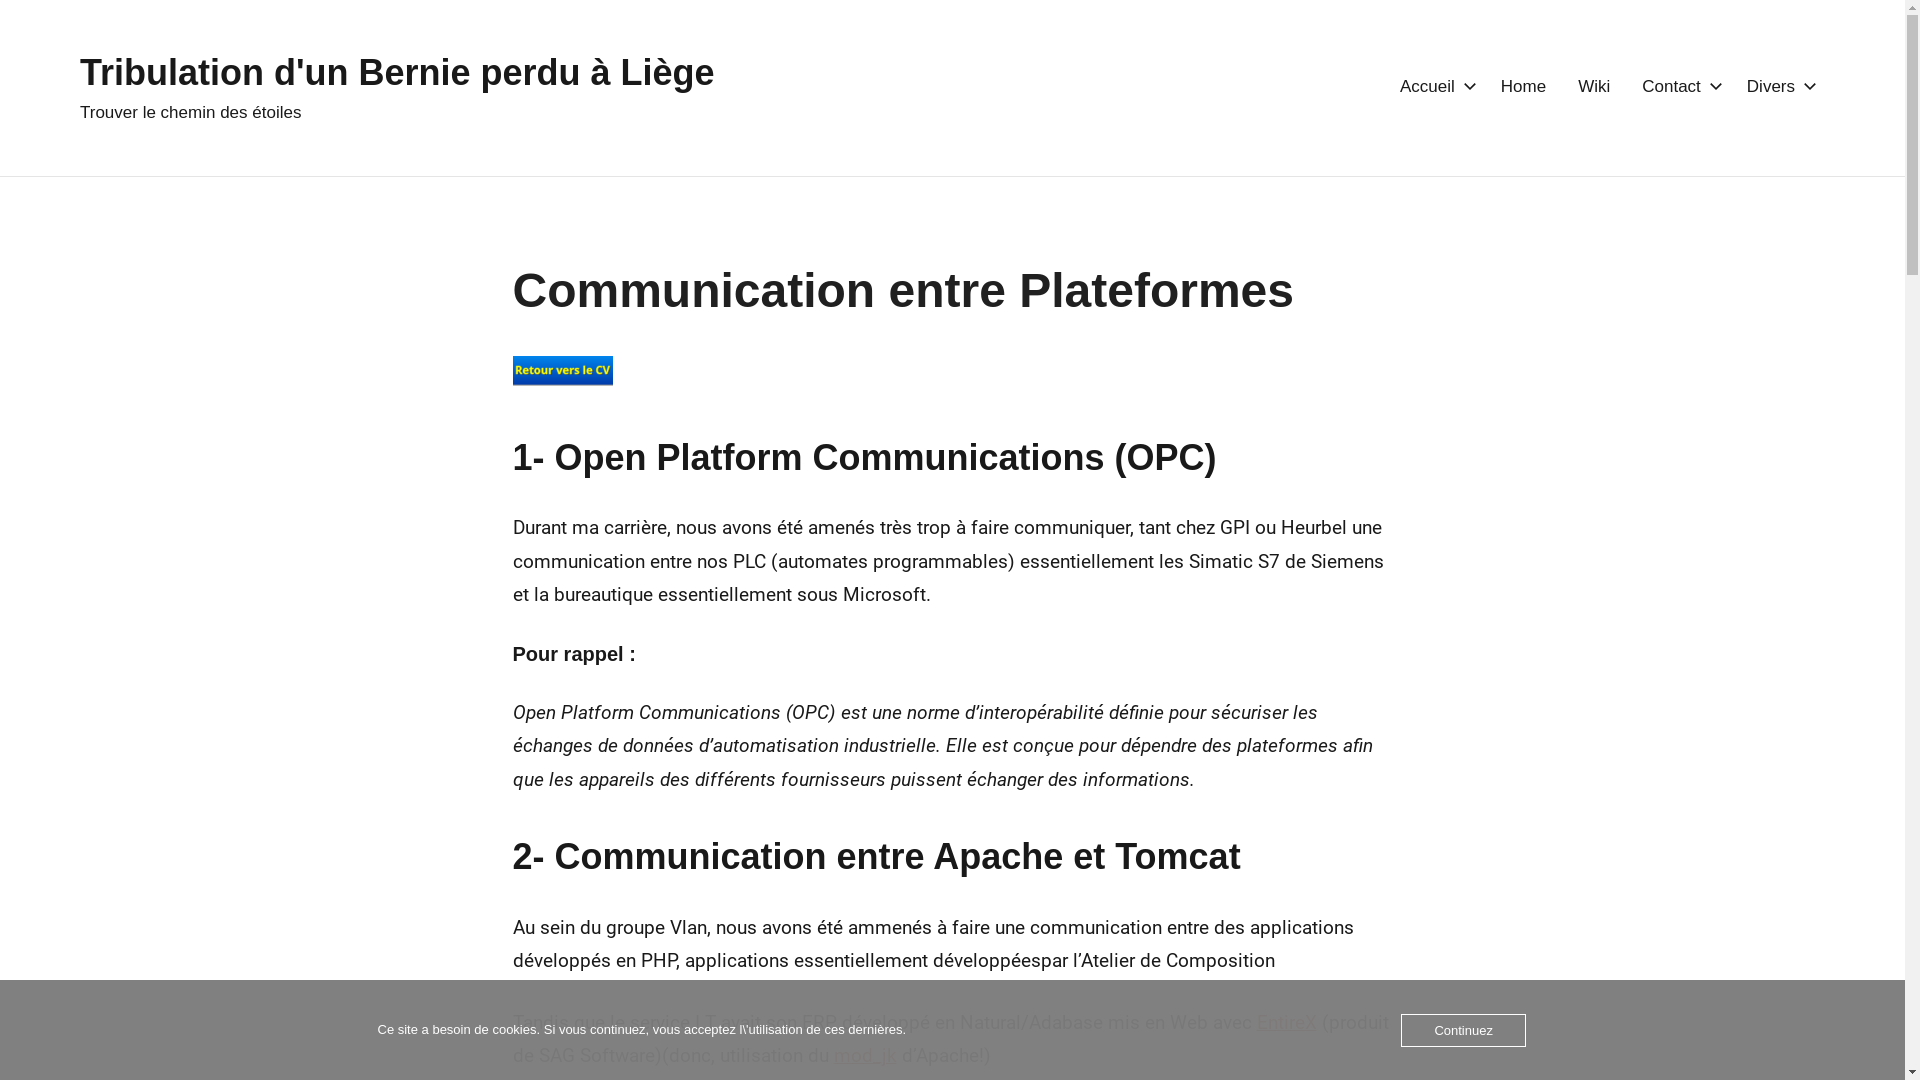  What do you see at coordinates (1678, 88) in the screenshot?
I see `Contact` at bounding box center [1678, 88].